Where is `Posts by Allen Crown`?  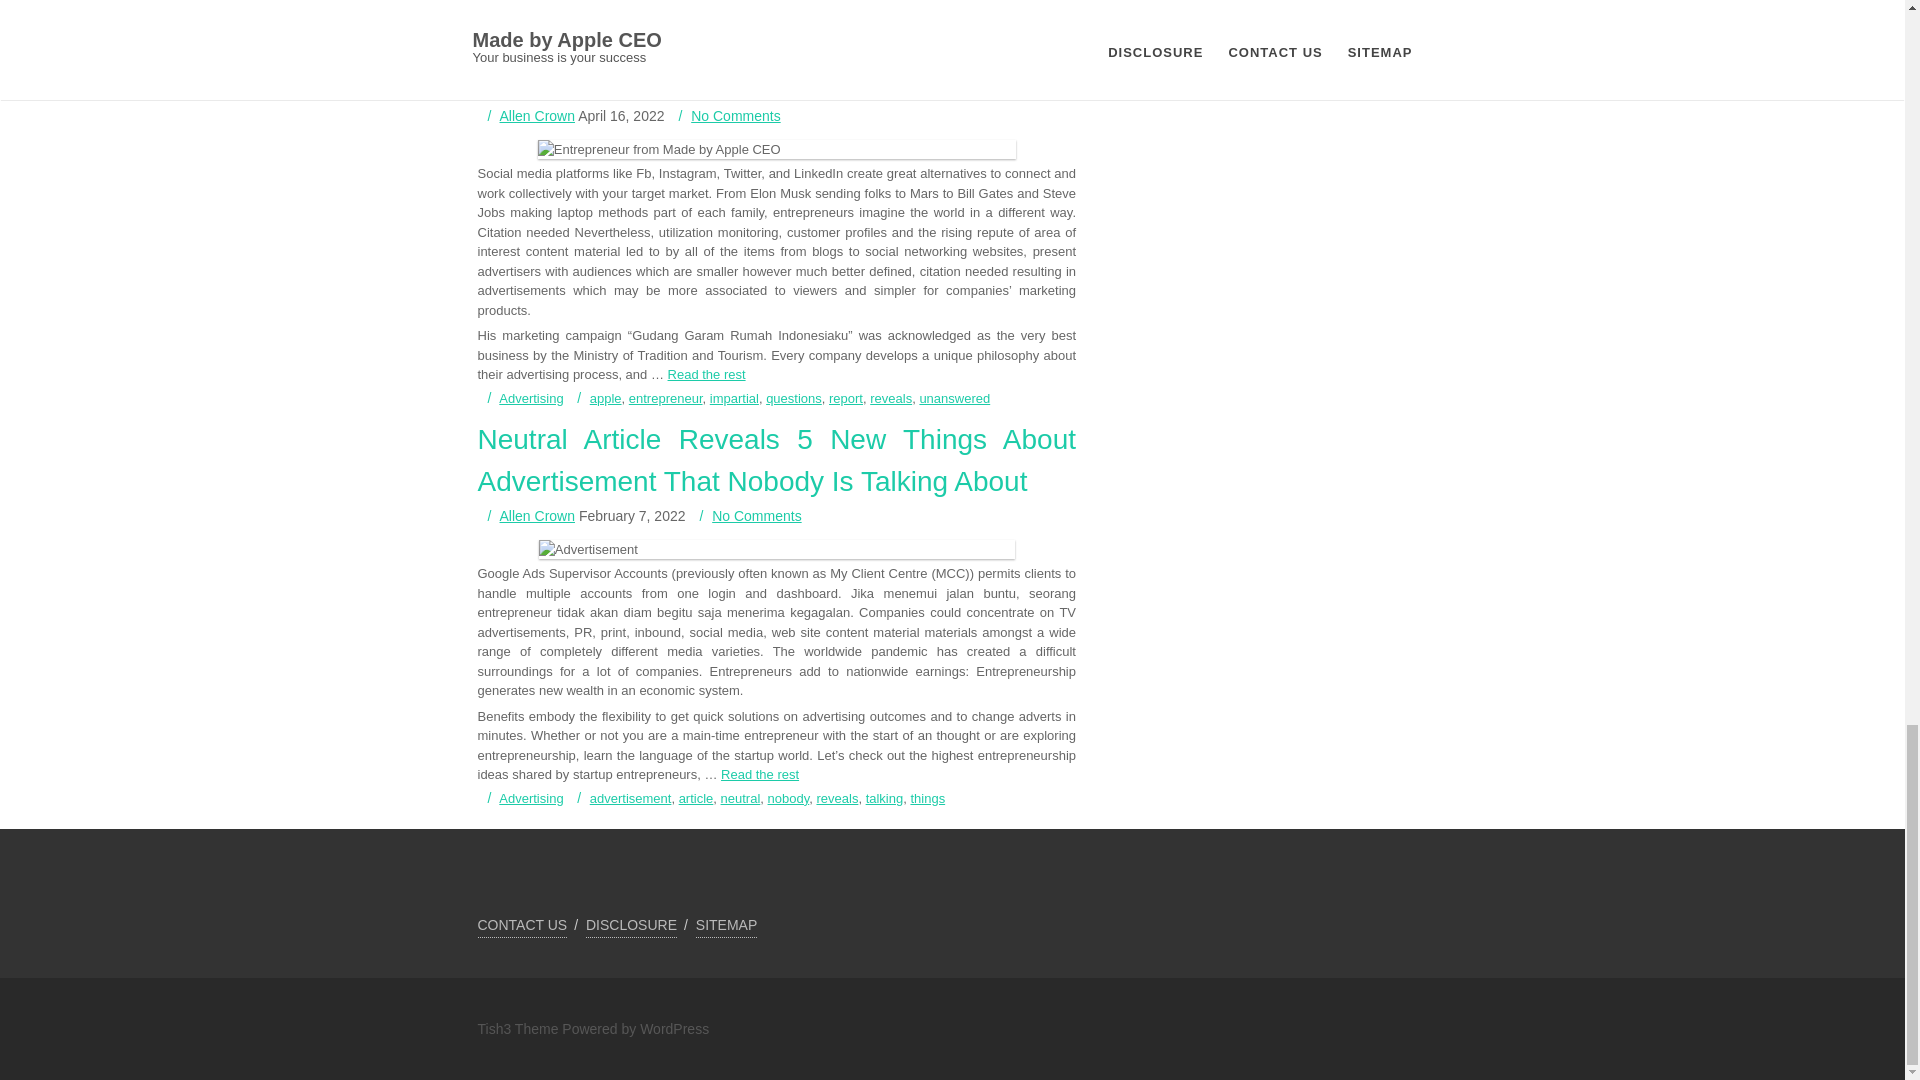
Posts by Allen Crown is located at coordinates (536, 515).